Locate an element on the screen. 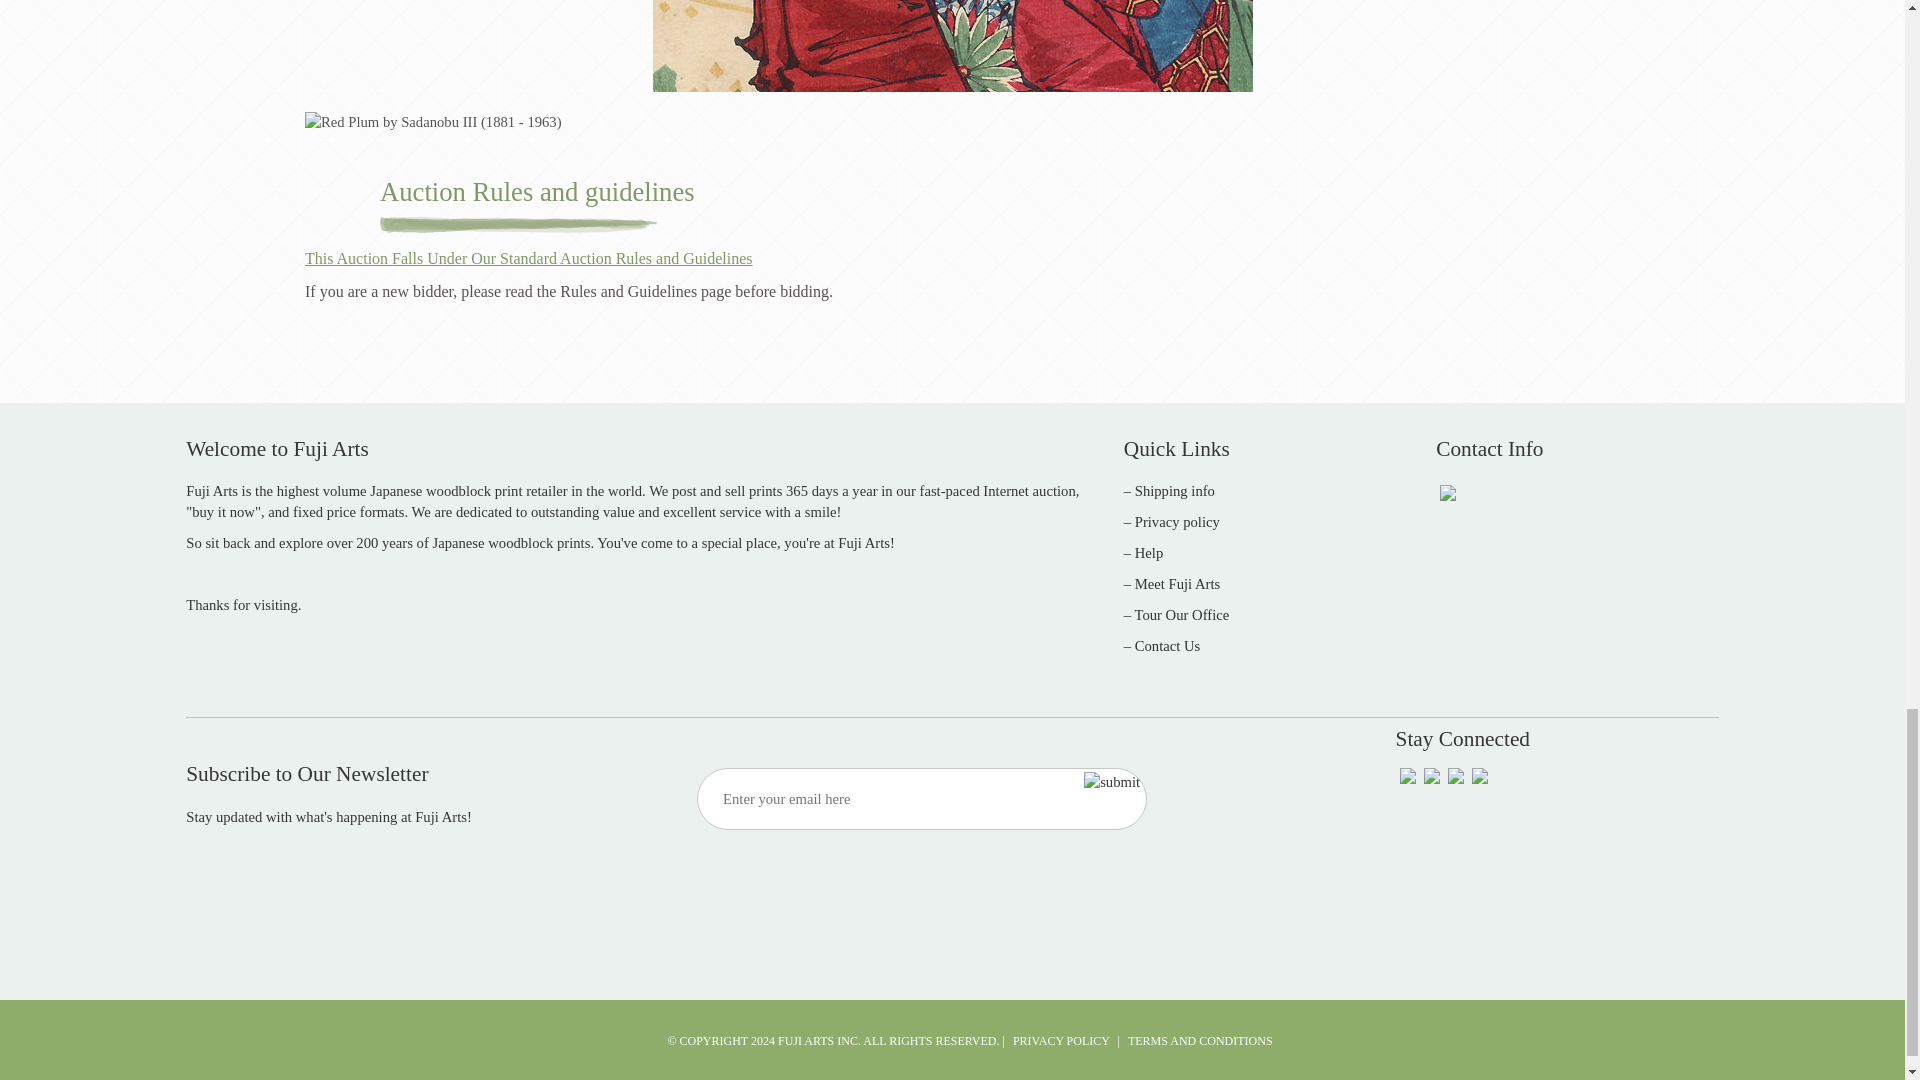 Image resolution: width=1920 pixels, height=1080 pixels. Meet Fuji Arts is located at coordinates (1178, 583).